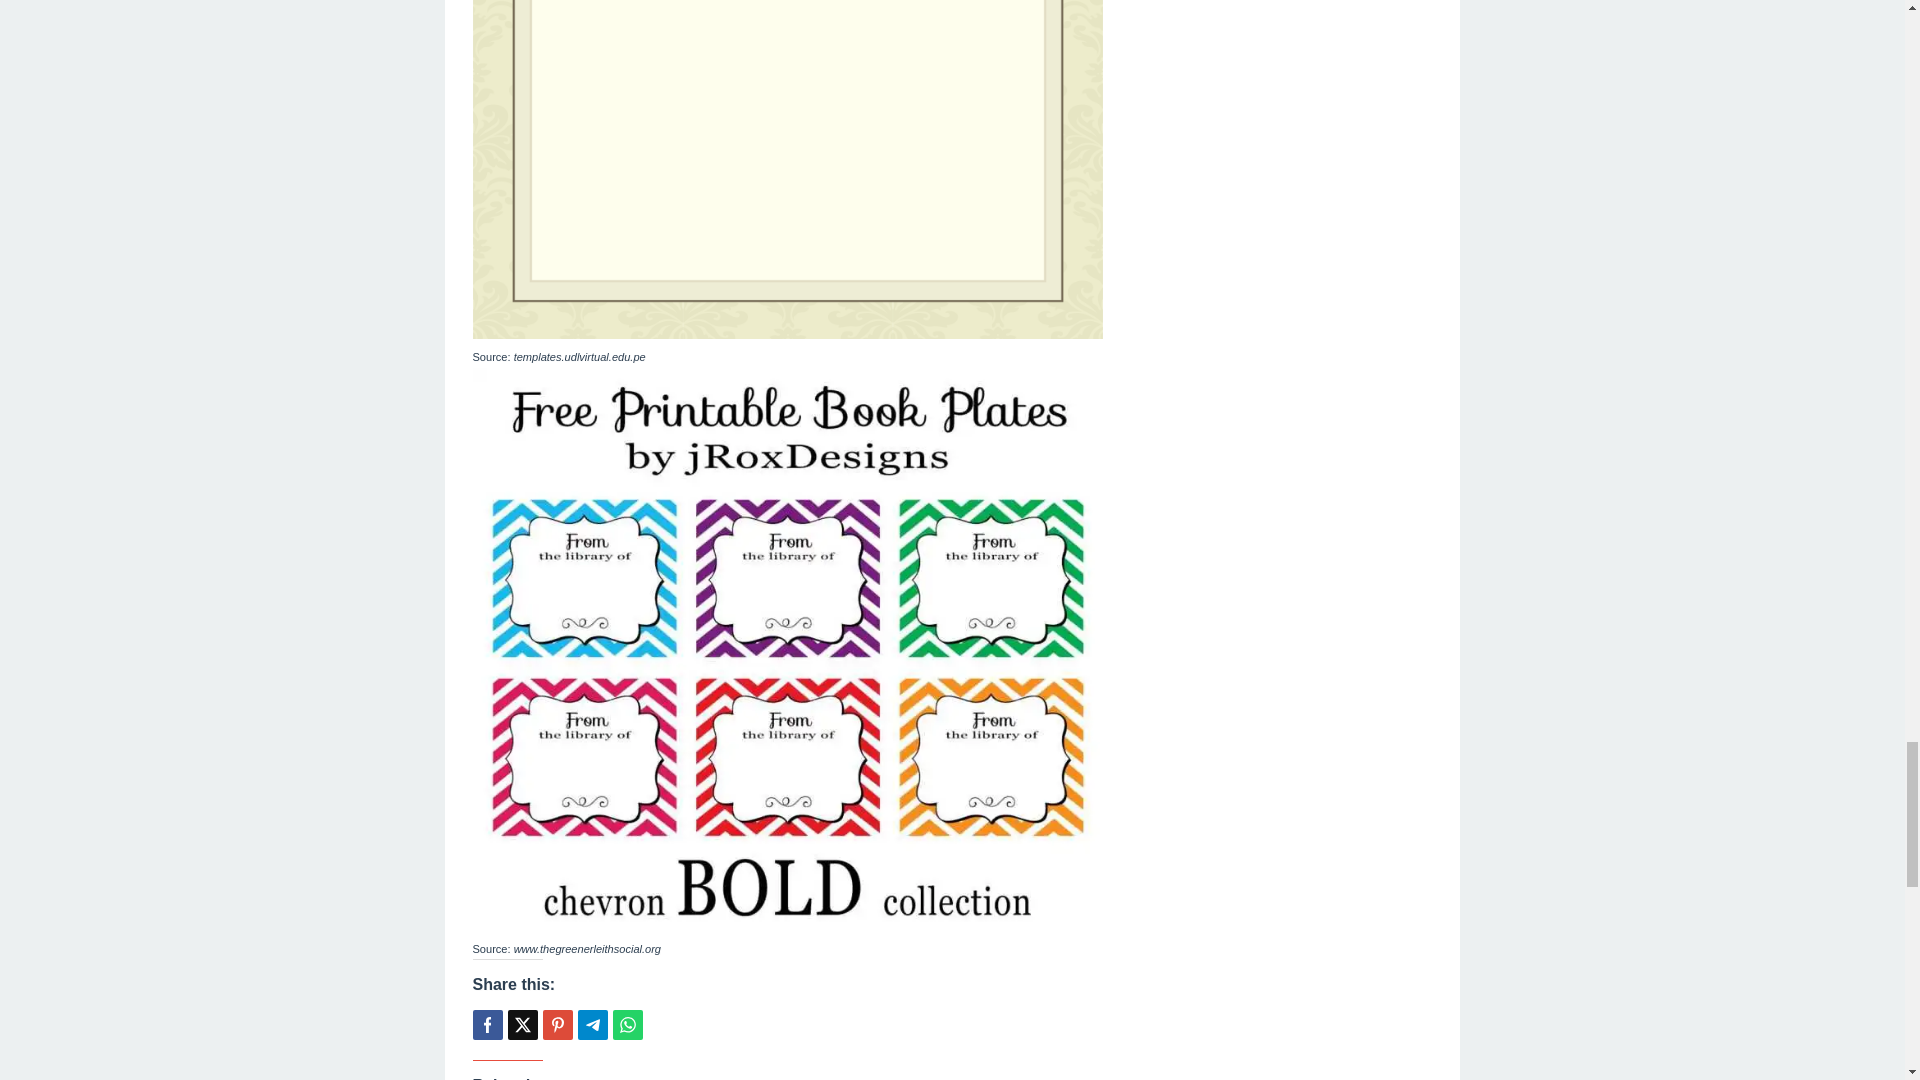 The height and width of the screenshot is (1080, 1920). Describe the element at coordinates (522, 1024) in the screenshot. I see `Tweet this` at that location.